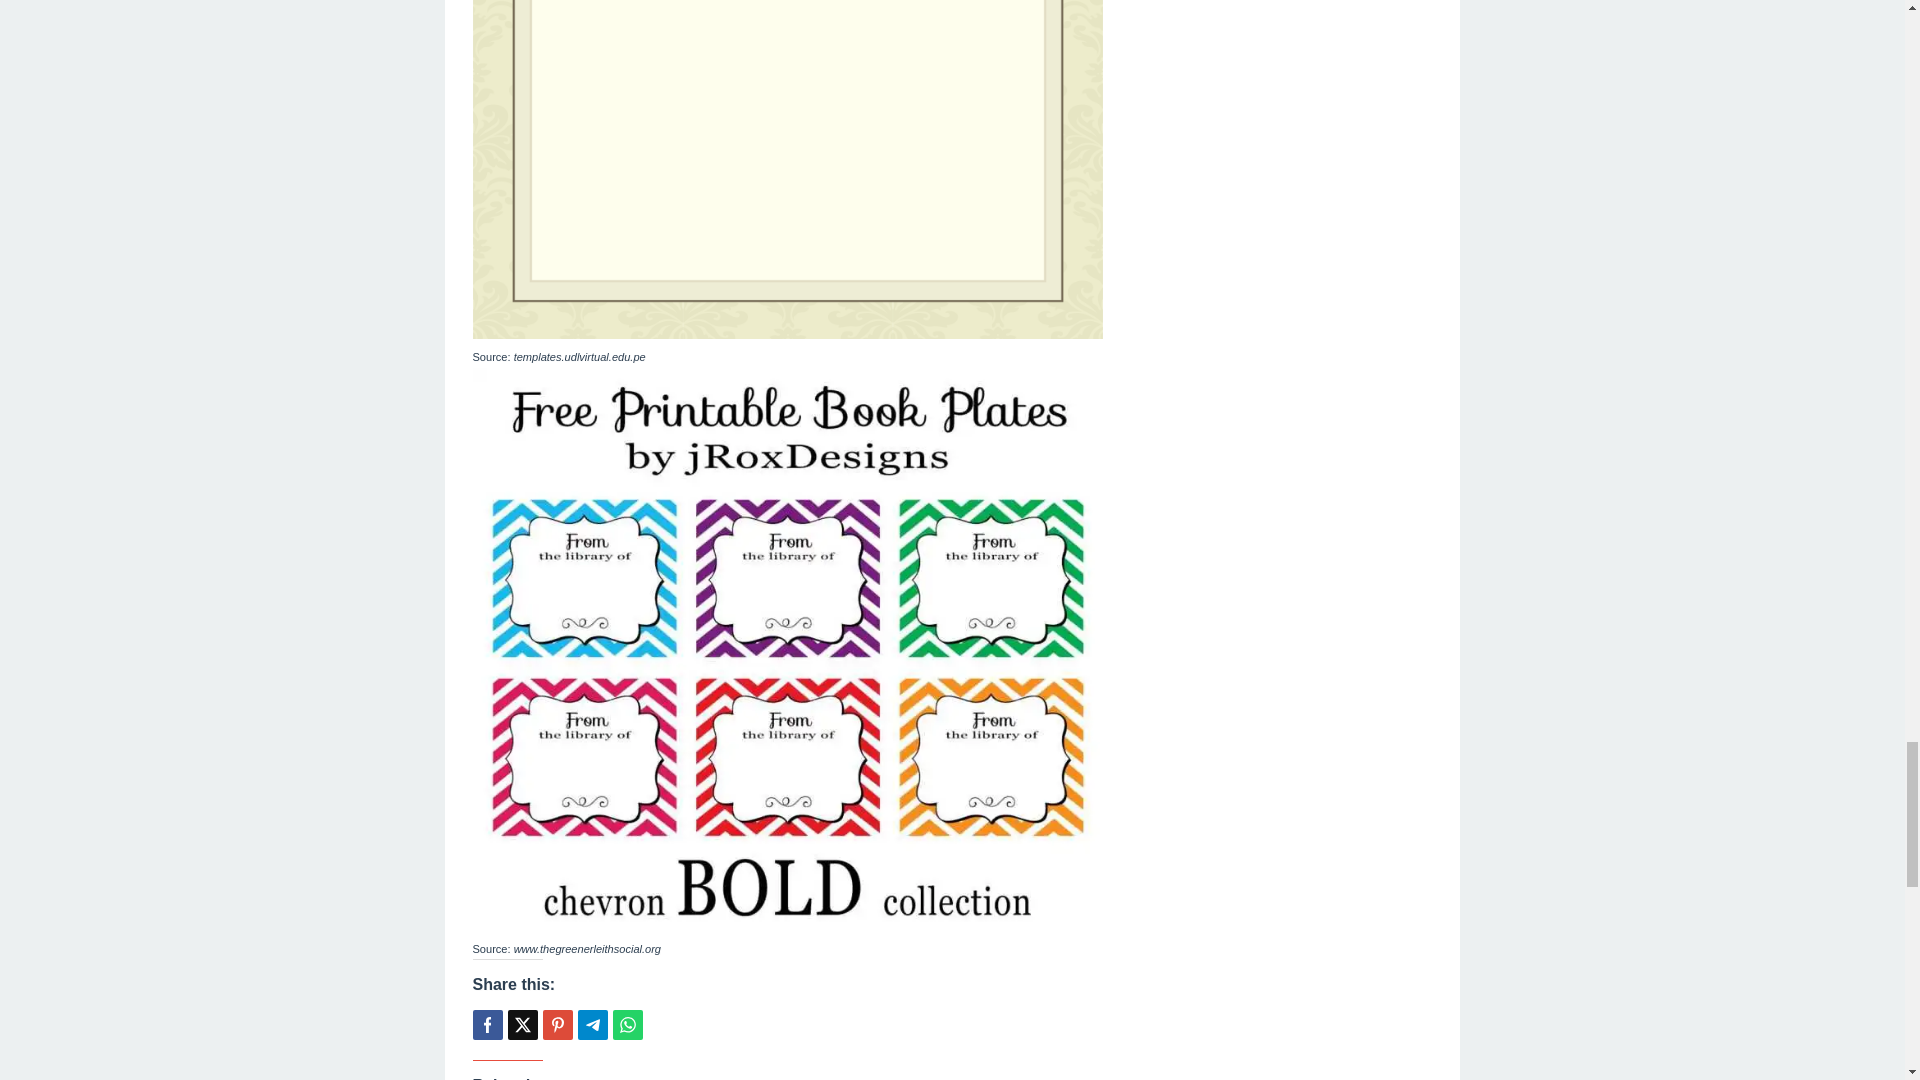 The height and width of the screenshot is (1080, 1920). Describe the element at coordinates (522, 1024) in the screenshot. I see `Tweet this` at that location.